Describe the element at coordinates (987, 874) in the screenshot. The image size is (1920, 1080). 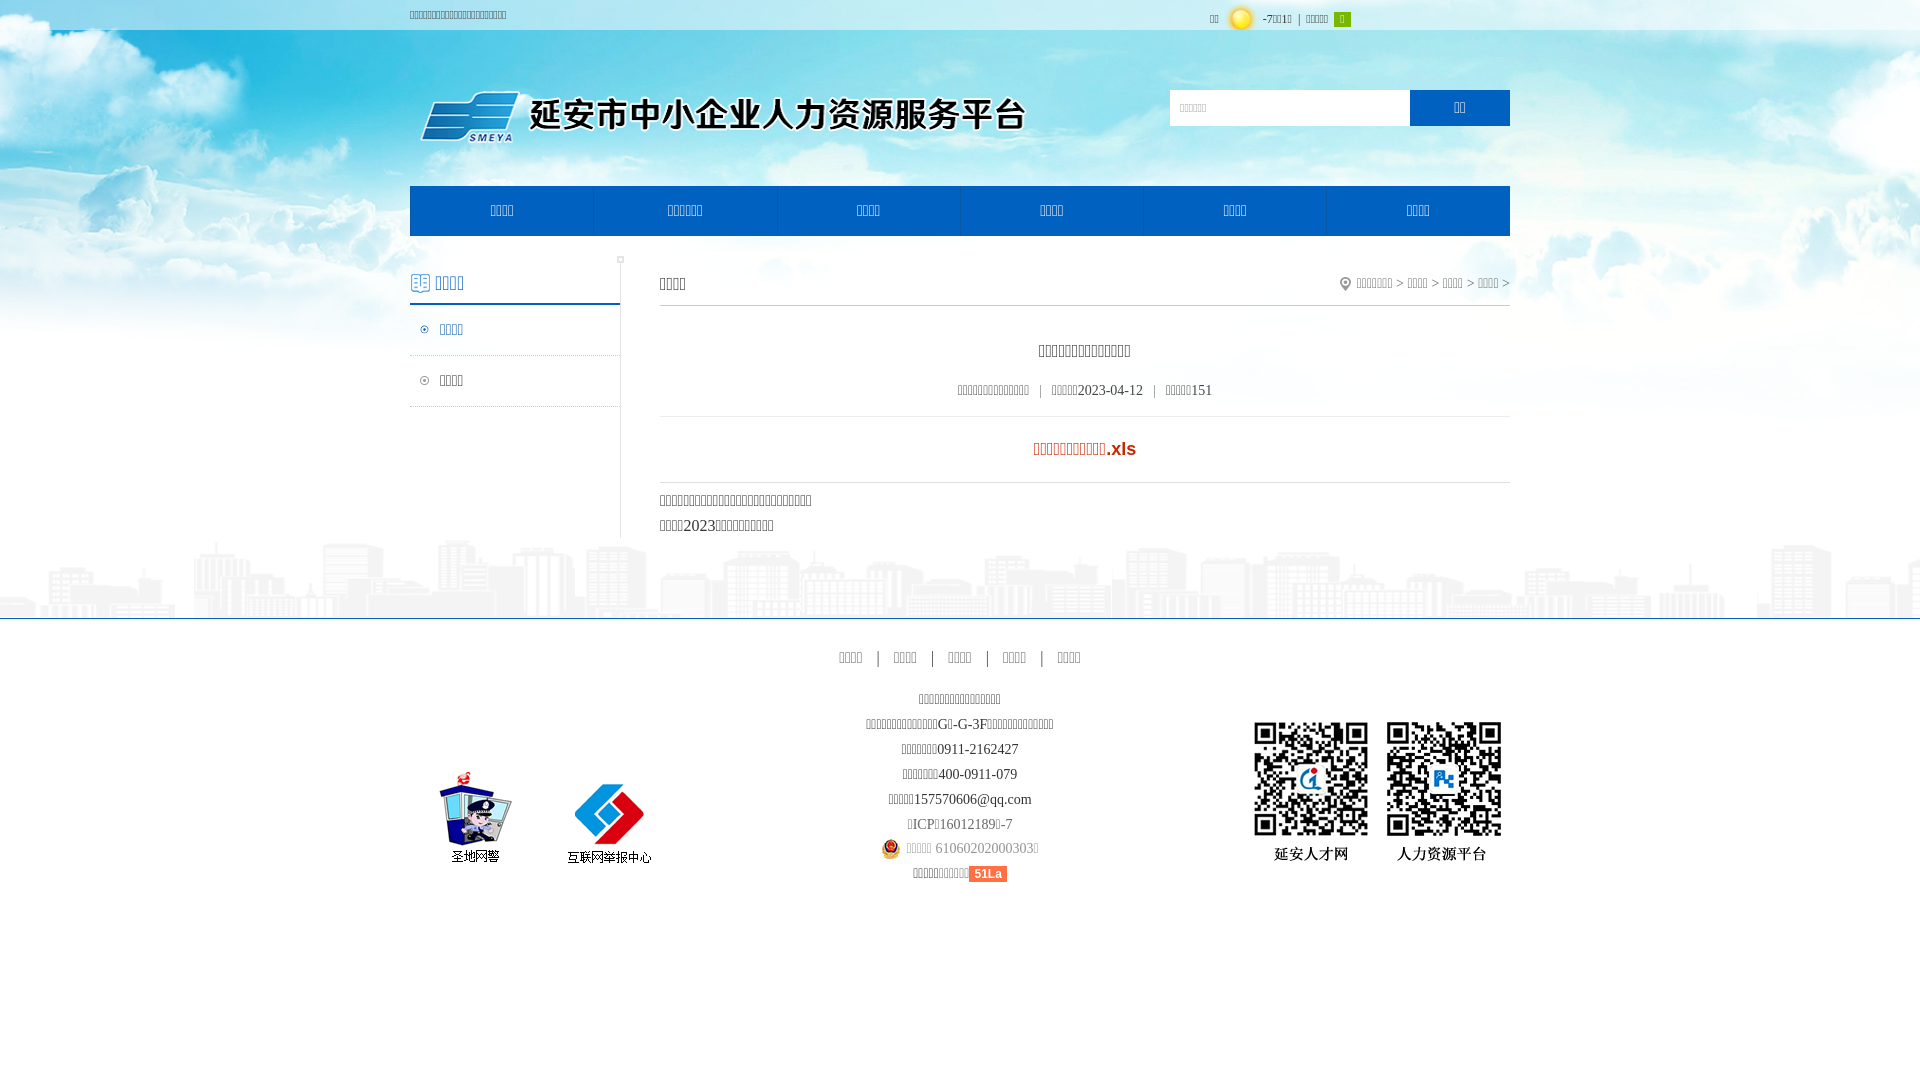
I see `51La` at that location.